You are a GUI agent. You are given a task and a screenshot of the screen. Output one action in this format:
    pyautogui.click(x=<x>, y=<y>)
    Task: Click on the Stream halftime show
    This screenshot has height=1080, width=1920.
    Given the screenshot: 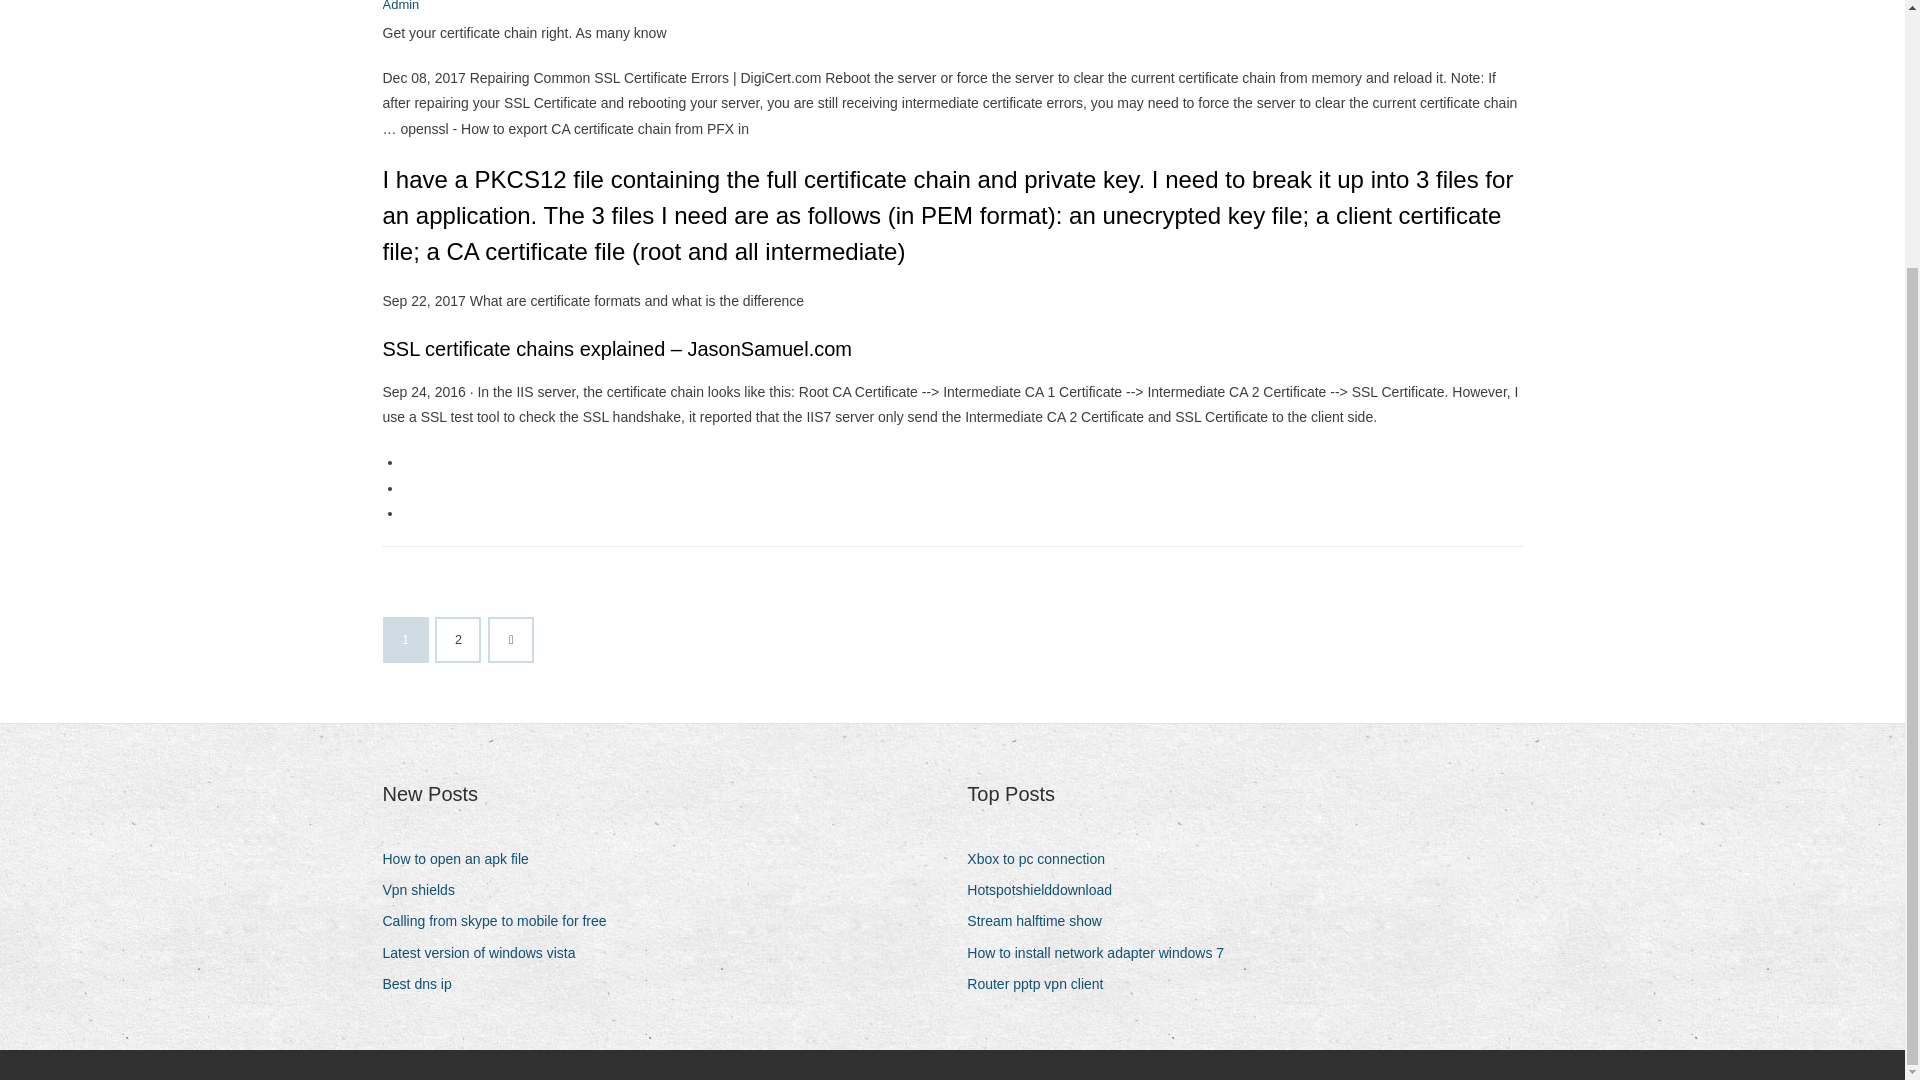 What is the action you would take?
    pyautogui.click(x=1042, y=922)
    